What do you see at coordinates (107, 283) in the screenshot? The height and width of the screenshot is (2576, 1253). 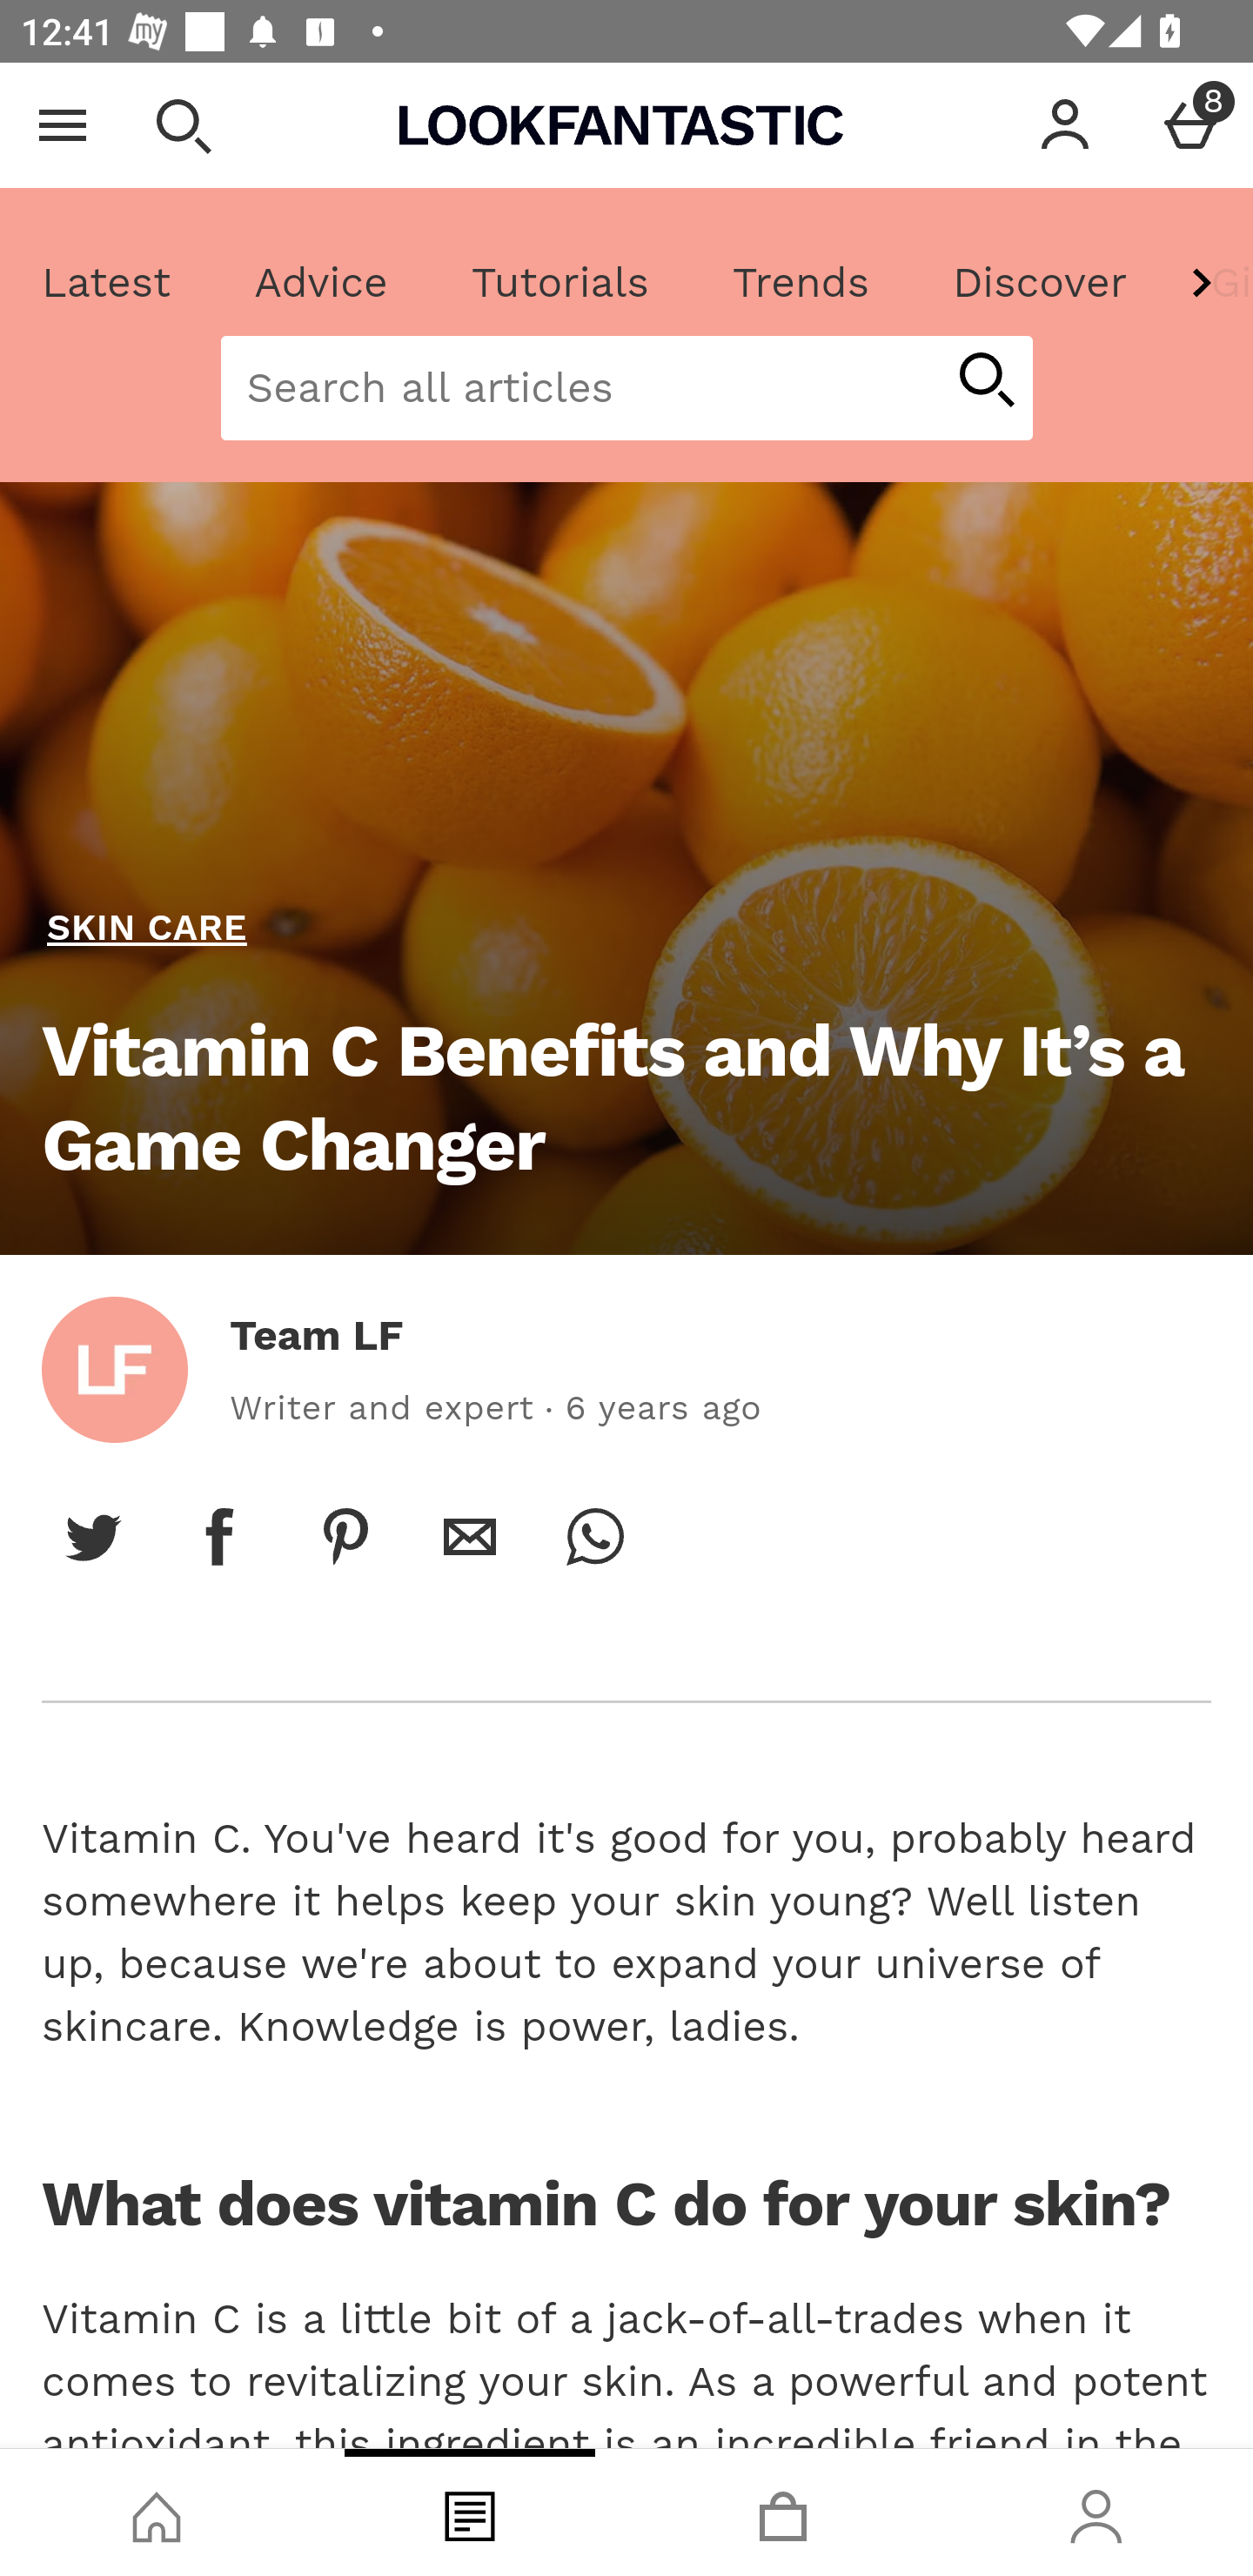 I see `Latest` at bounding box center [107, 283].